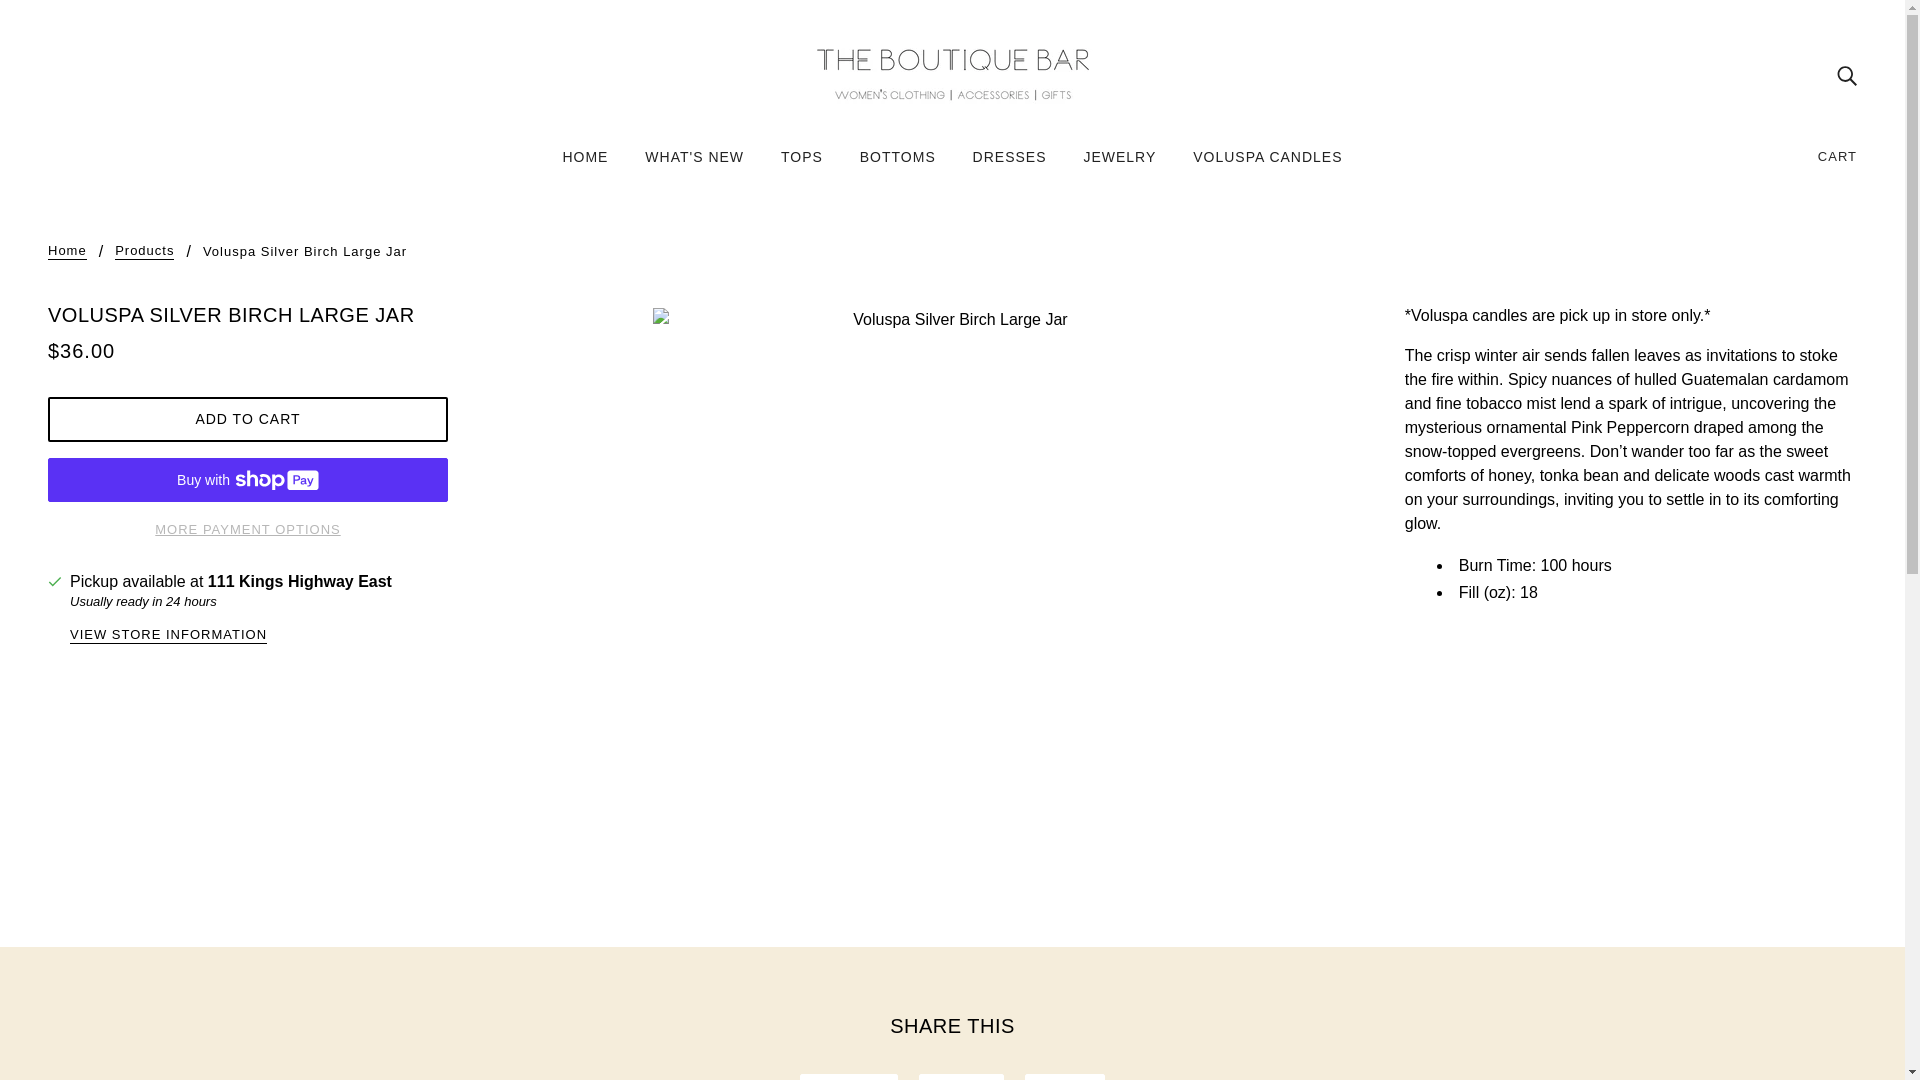 Image resolution: width=1920 pixels, height=1080 pixels. Describe the element at coordinates (67, 252) in the screenshot. I see `Home` at that location.